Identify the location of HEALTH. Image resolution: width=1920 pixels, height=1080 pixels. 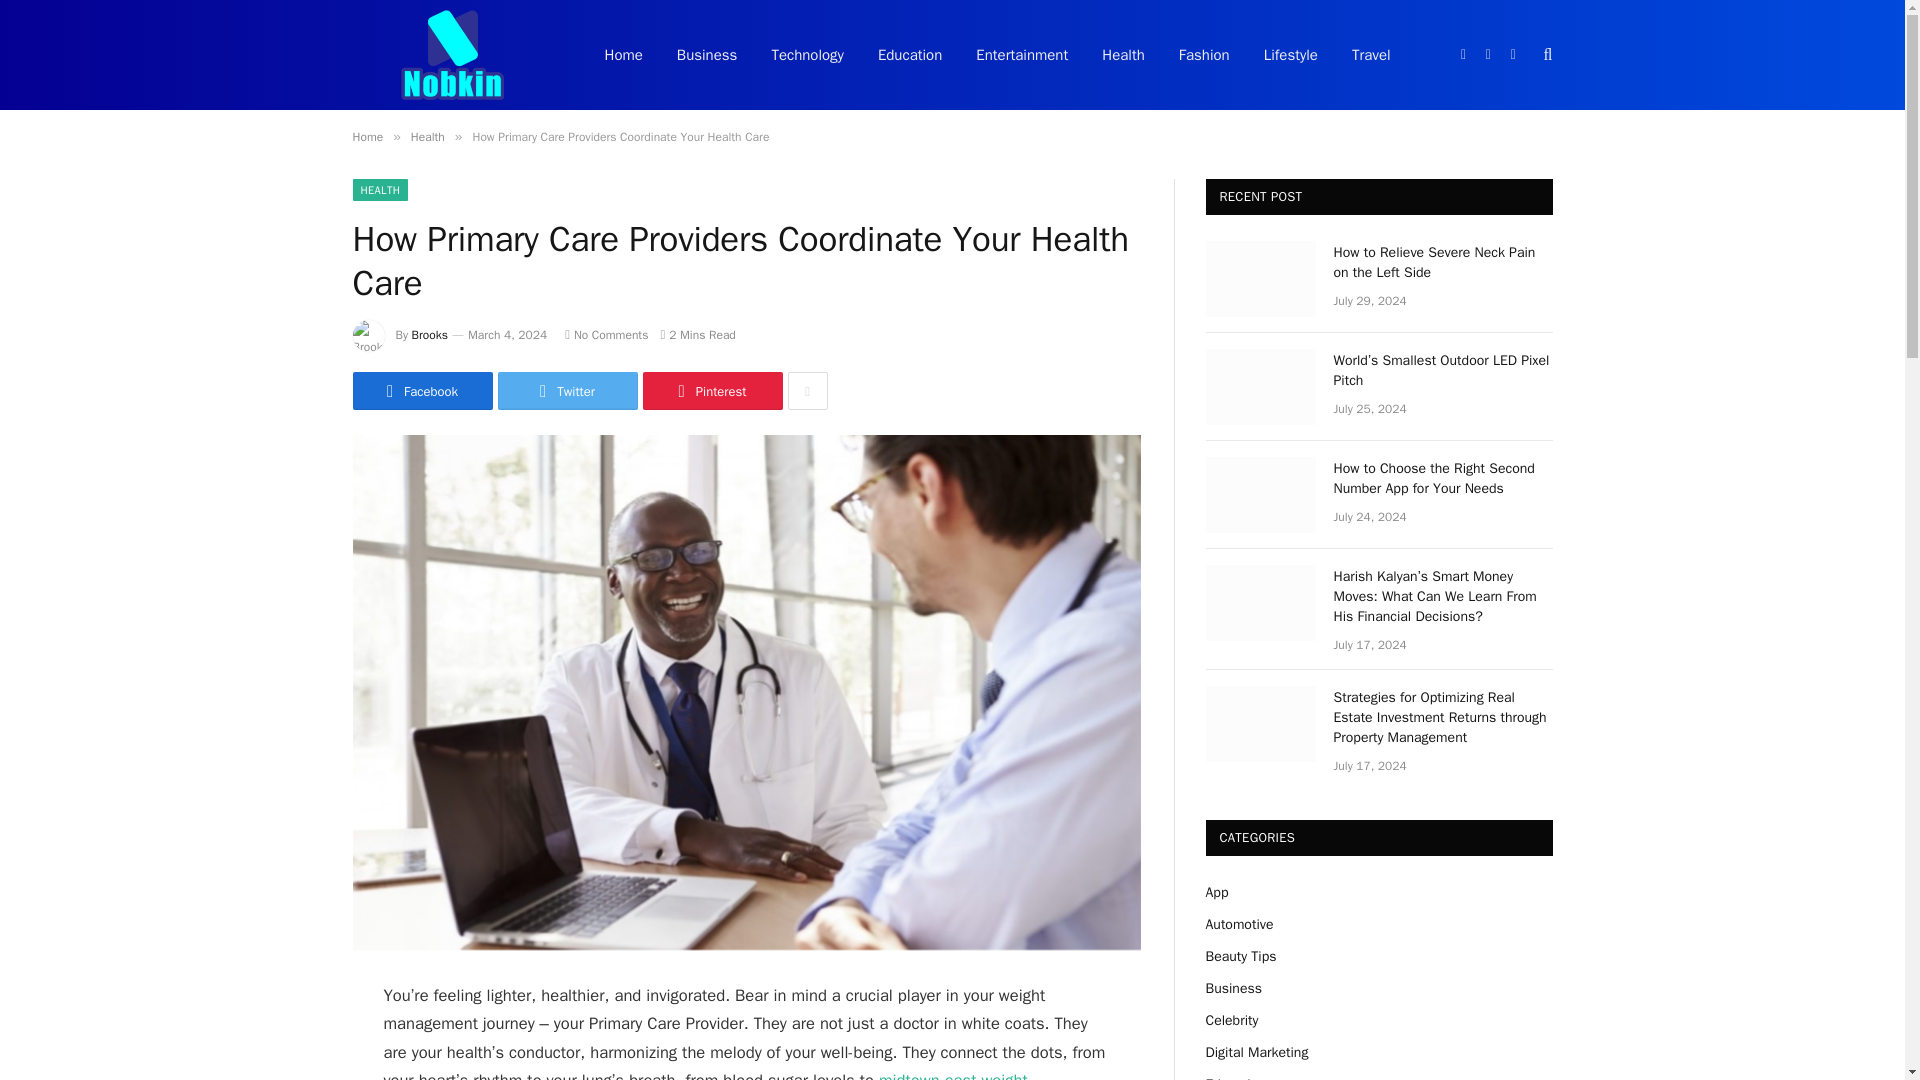
(379, 190).